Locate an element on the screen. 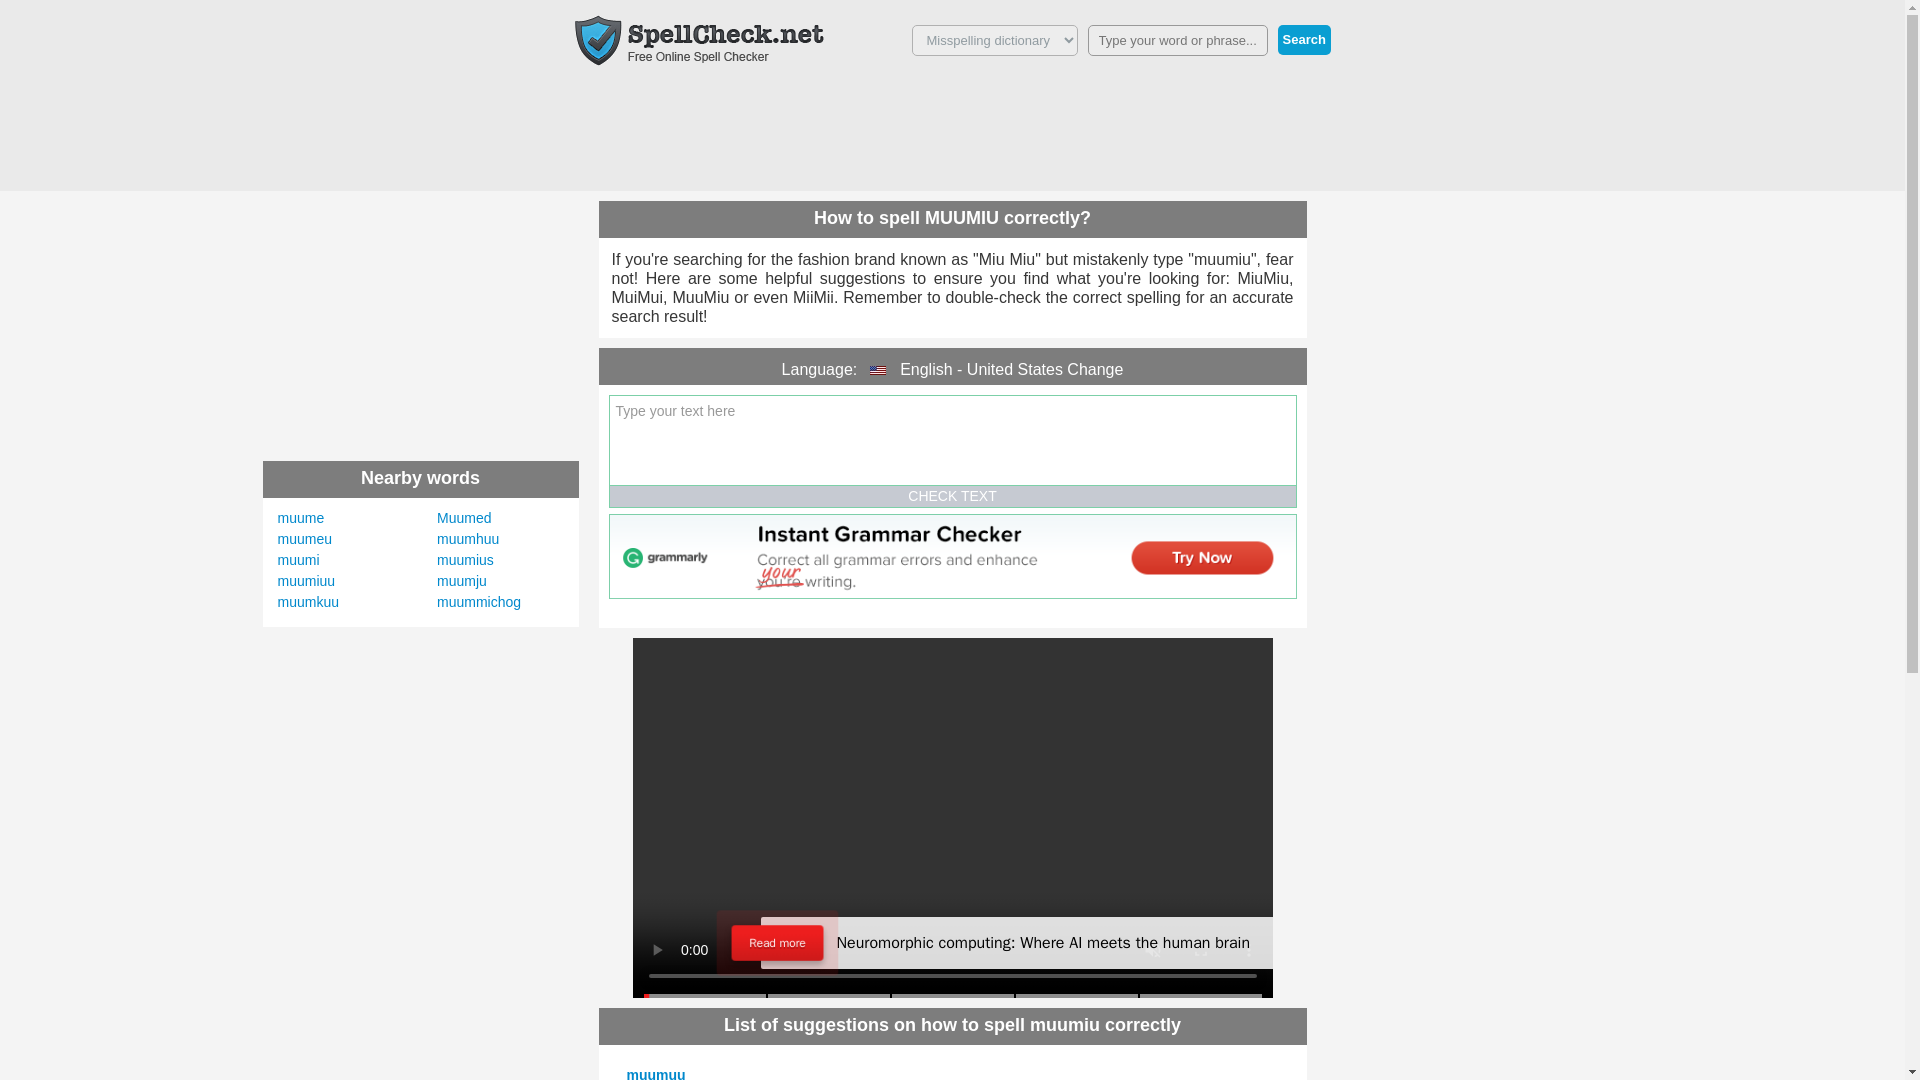 The image size is (1920, 1080). muumeu is located at coordinates (305, 538).